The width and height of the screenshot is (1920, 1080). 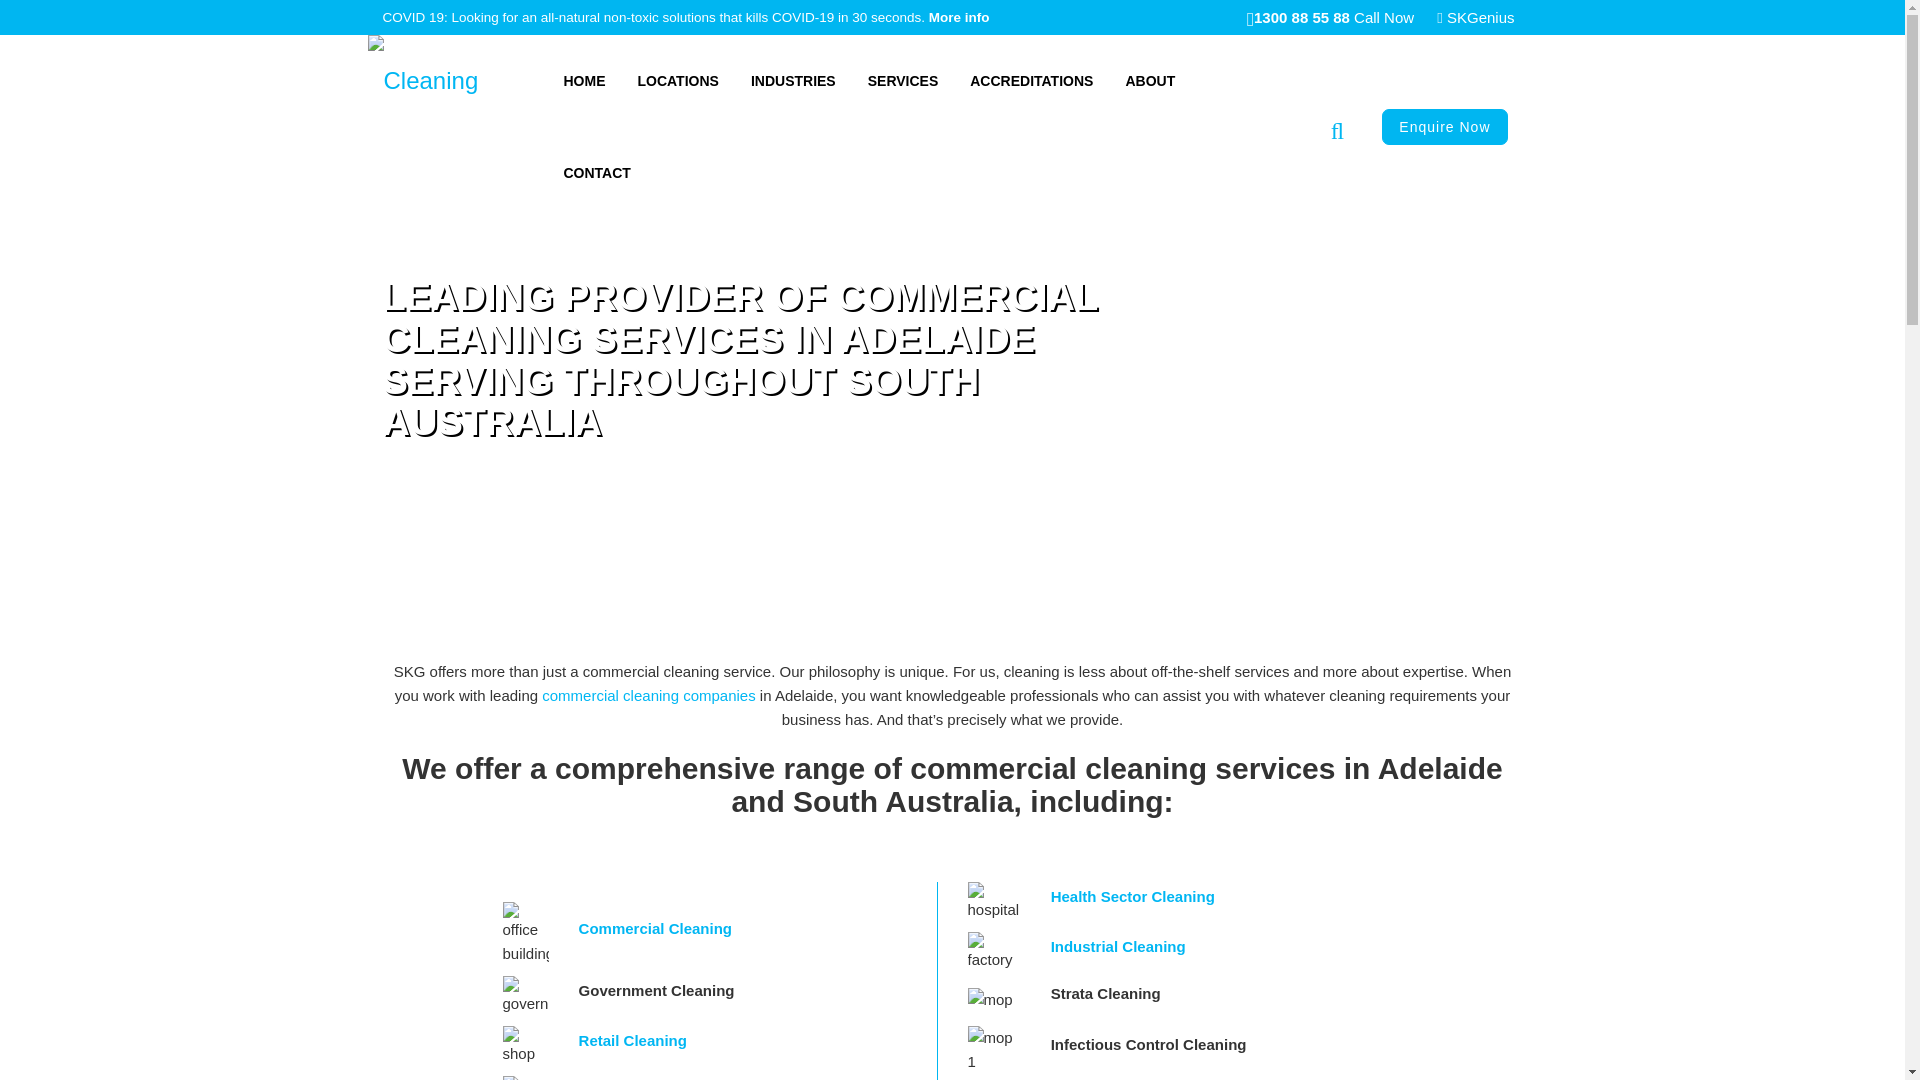 I want to click on INDUSTRIES, so click(x=794, y=81).